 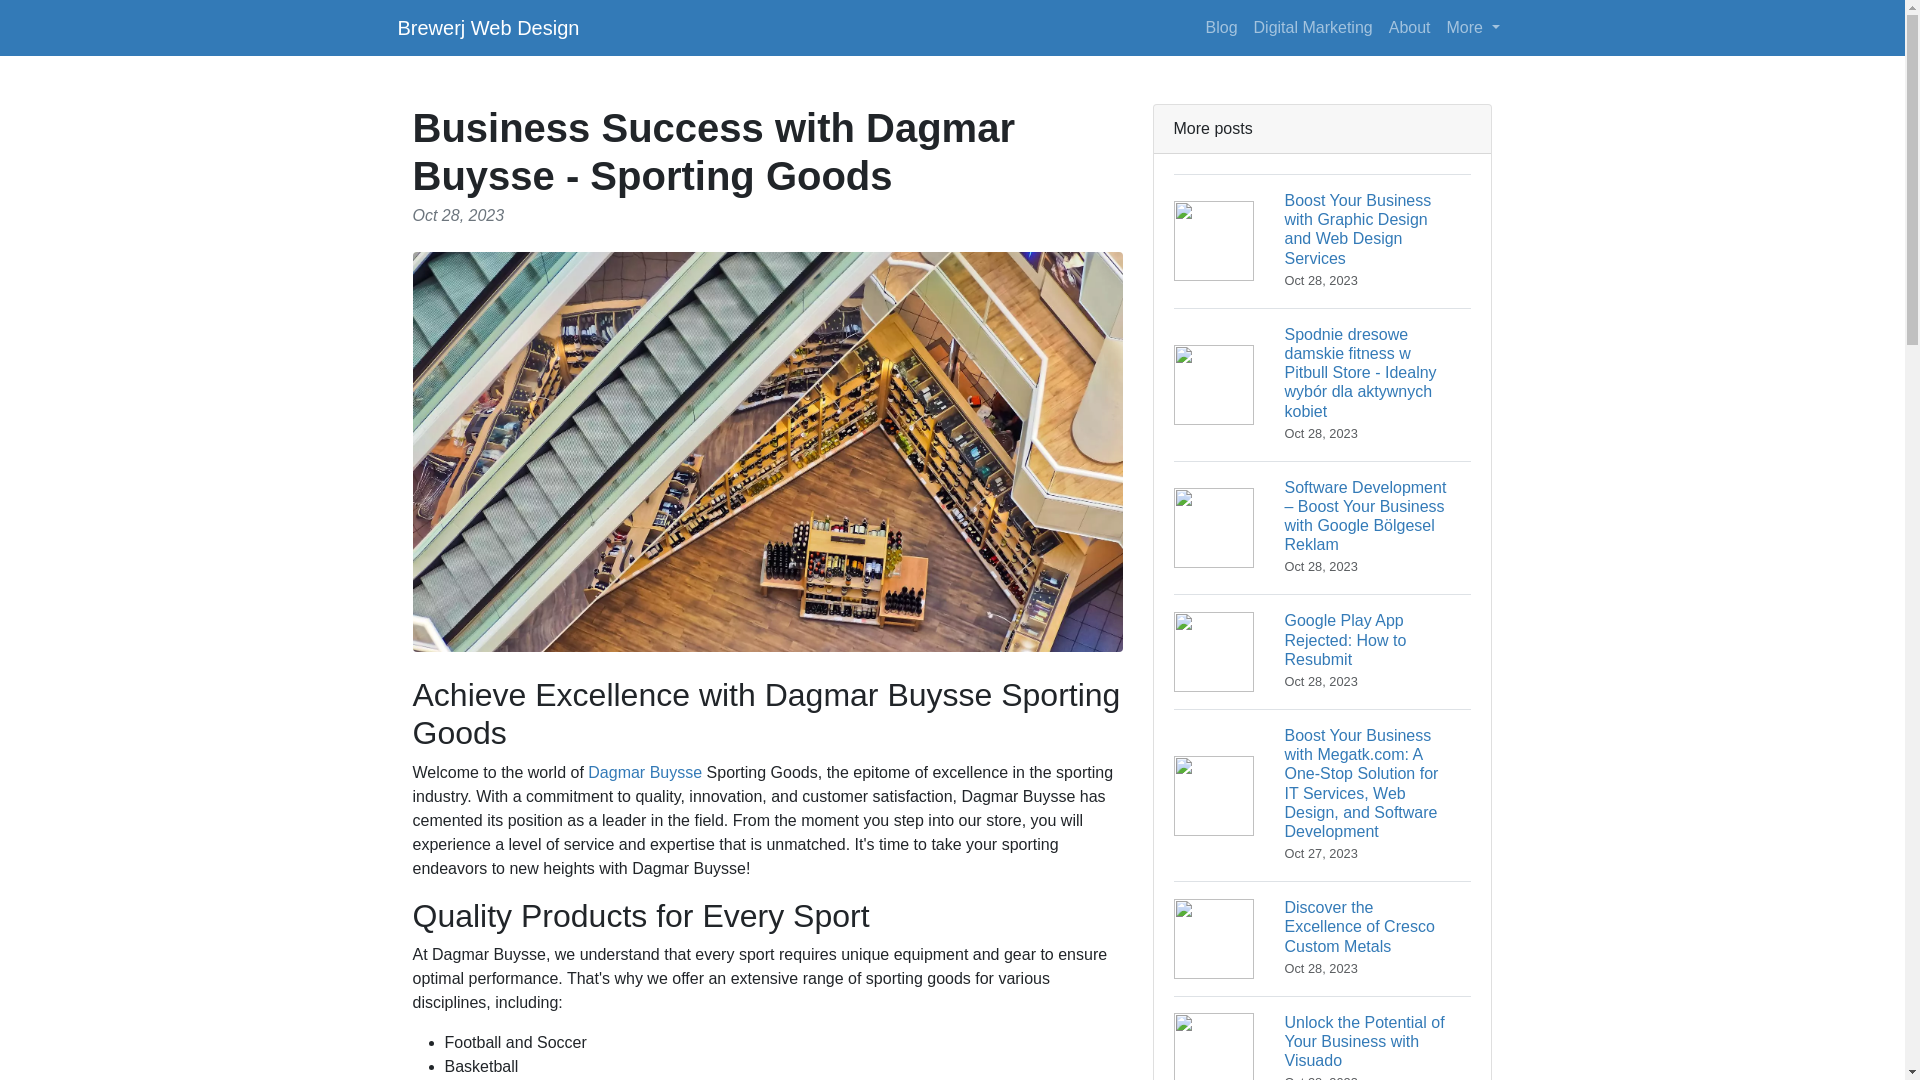 What do you see at coordinates (1409, 27) in the screenshot?
I see `More` at bounding box center [1409, 27].